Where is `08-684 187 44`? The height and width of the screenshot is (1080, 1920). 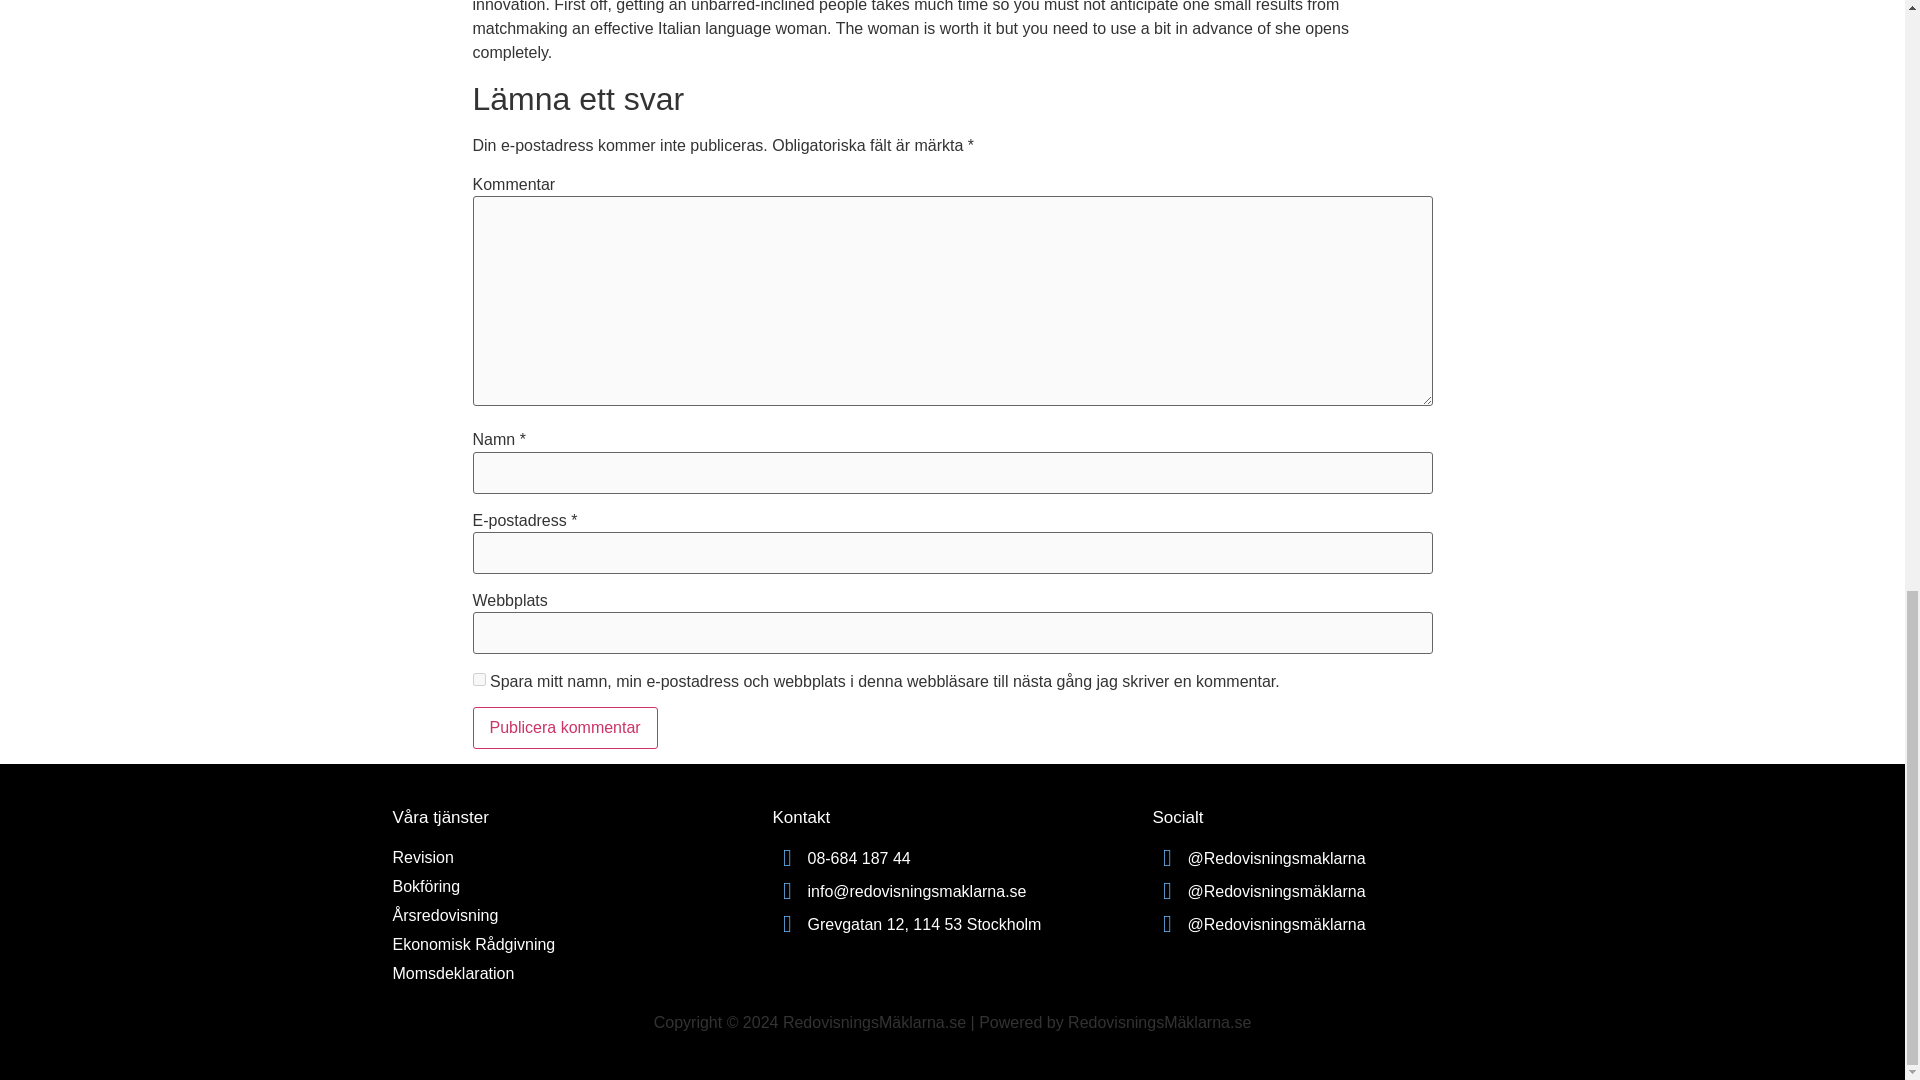 08-684 187 44 is located at coordinates (952, 858).